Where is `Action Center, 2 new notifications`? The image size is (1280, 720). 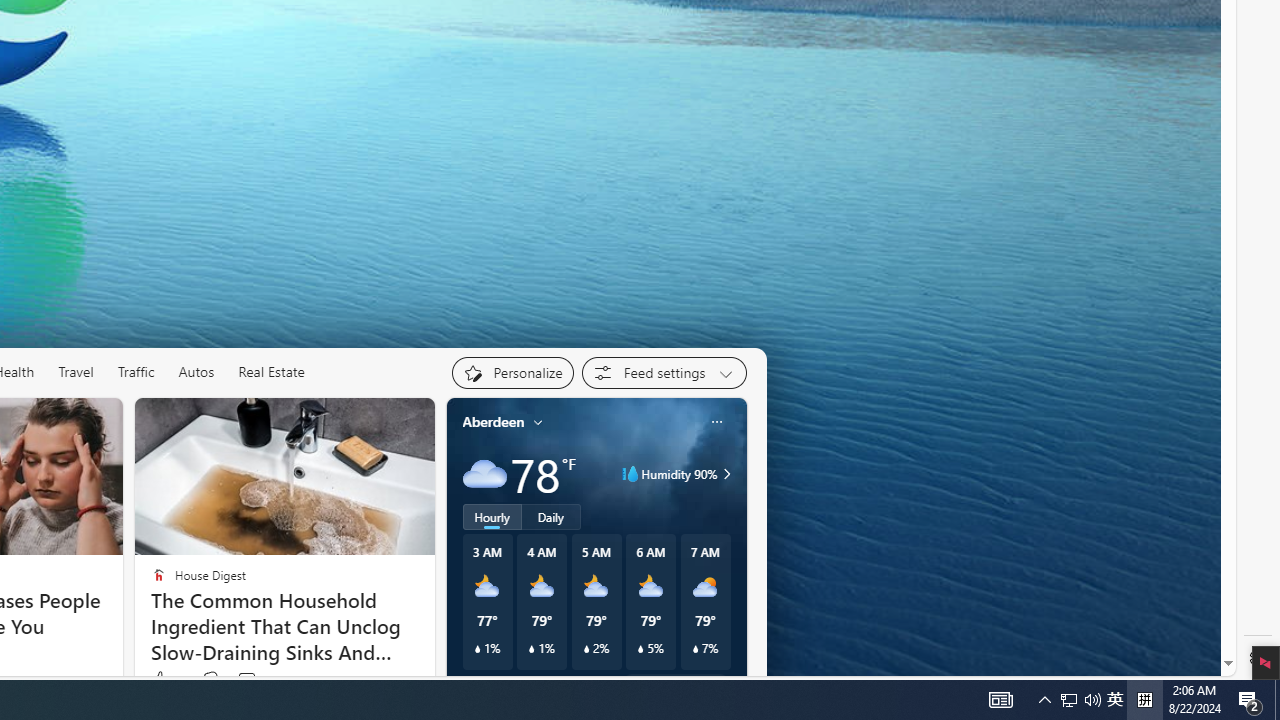
Action Center, 2 new notifications is located at coordinates (1080, 700).